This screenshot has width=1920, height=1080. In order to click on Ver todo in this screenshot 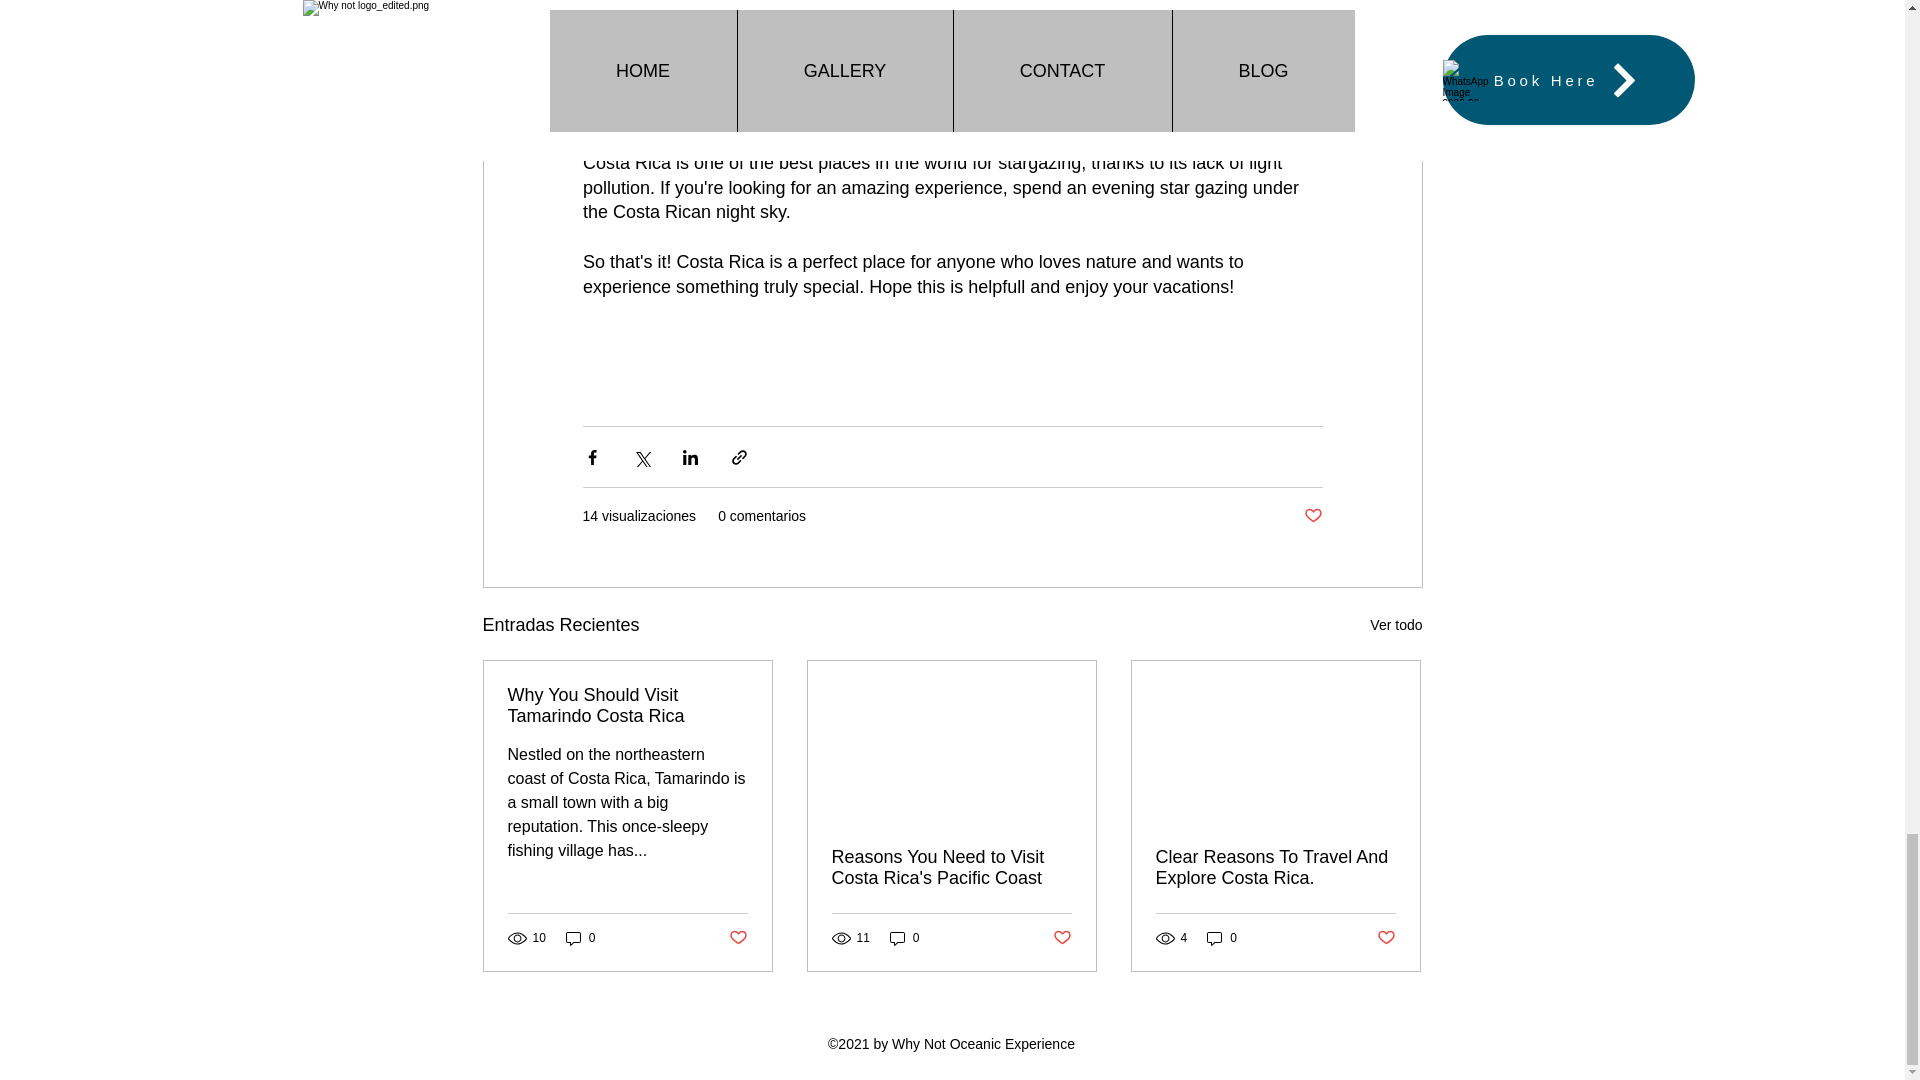, I will do `click(1396, 626)`.